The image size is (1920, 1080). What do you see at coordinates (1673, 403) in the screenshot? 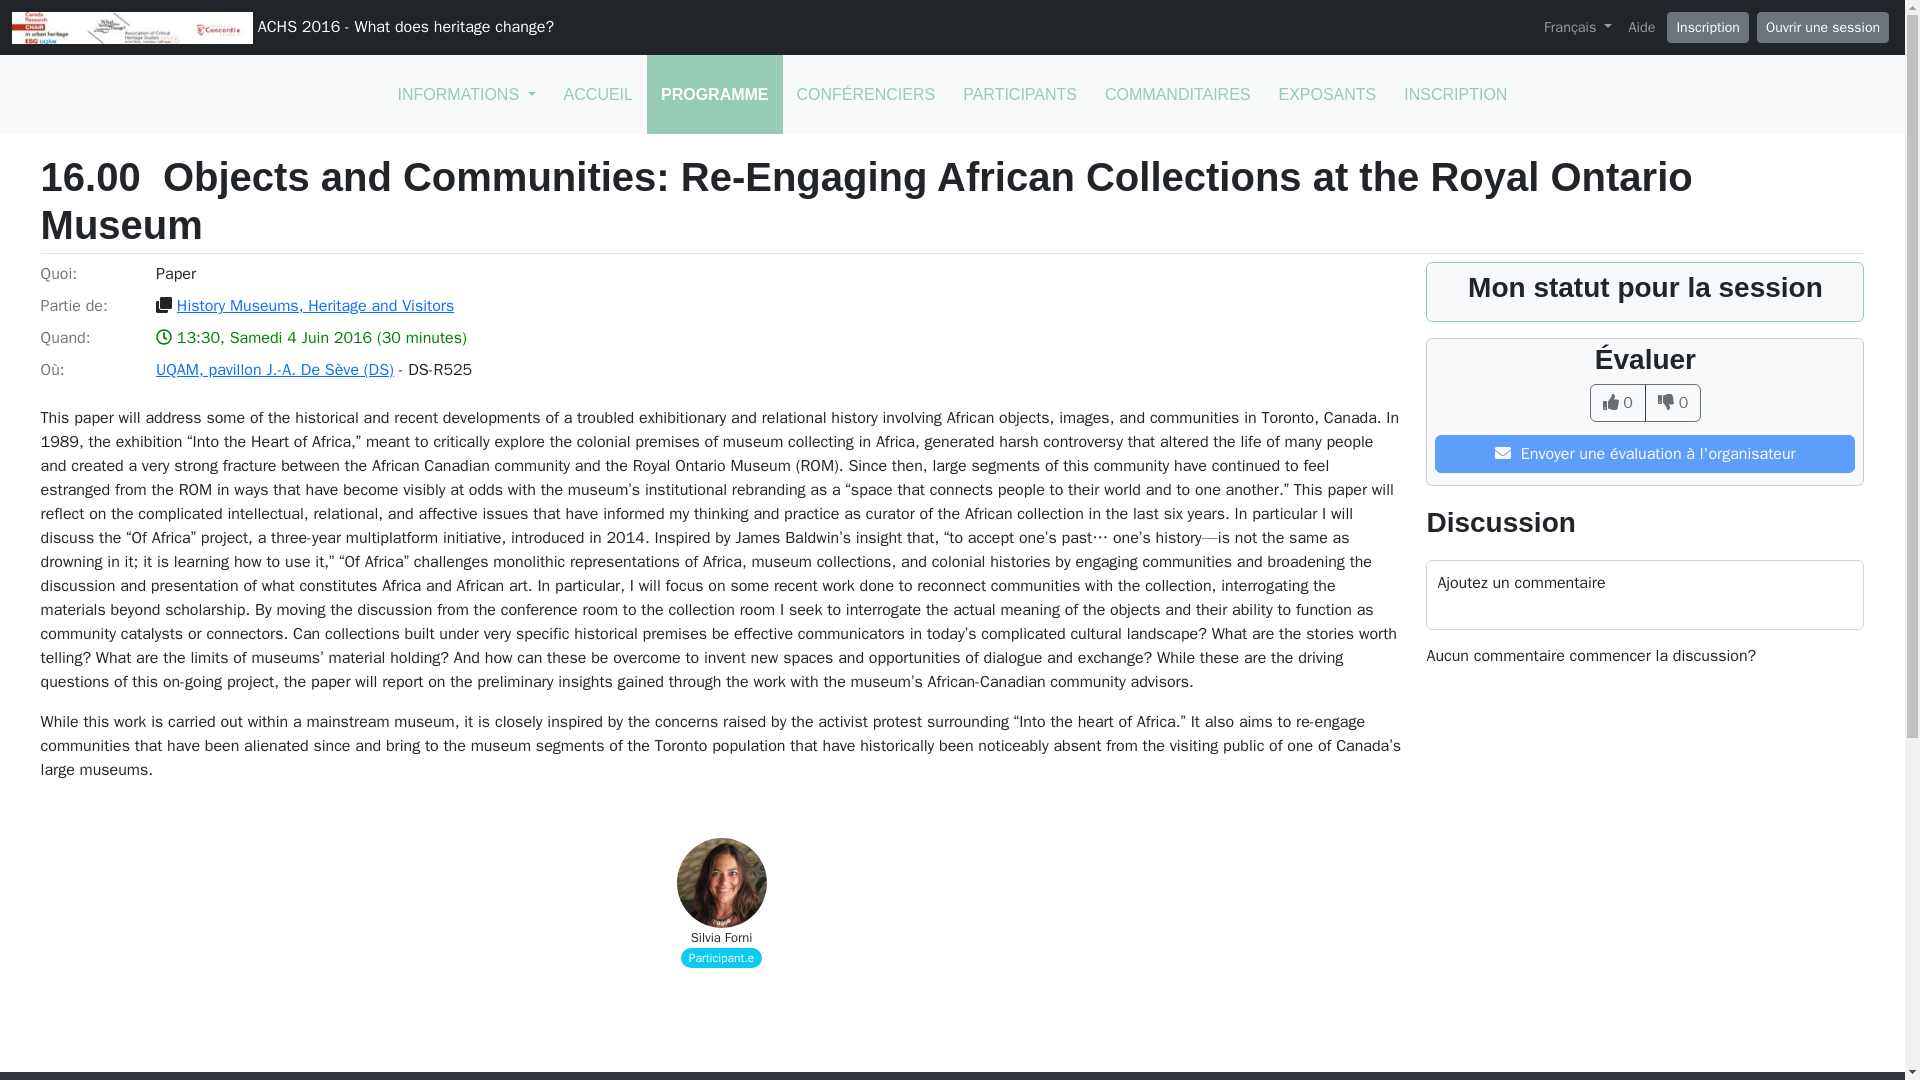
I see `0` at bounding box center [1673, 403].